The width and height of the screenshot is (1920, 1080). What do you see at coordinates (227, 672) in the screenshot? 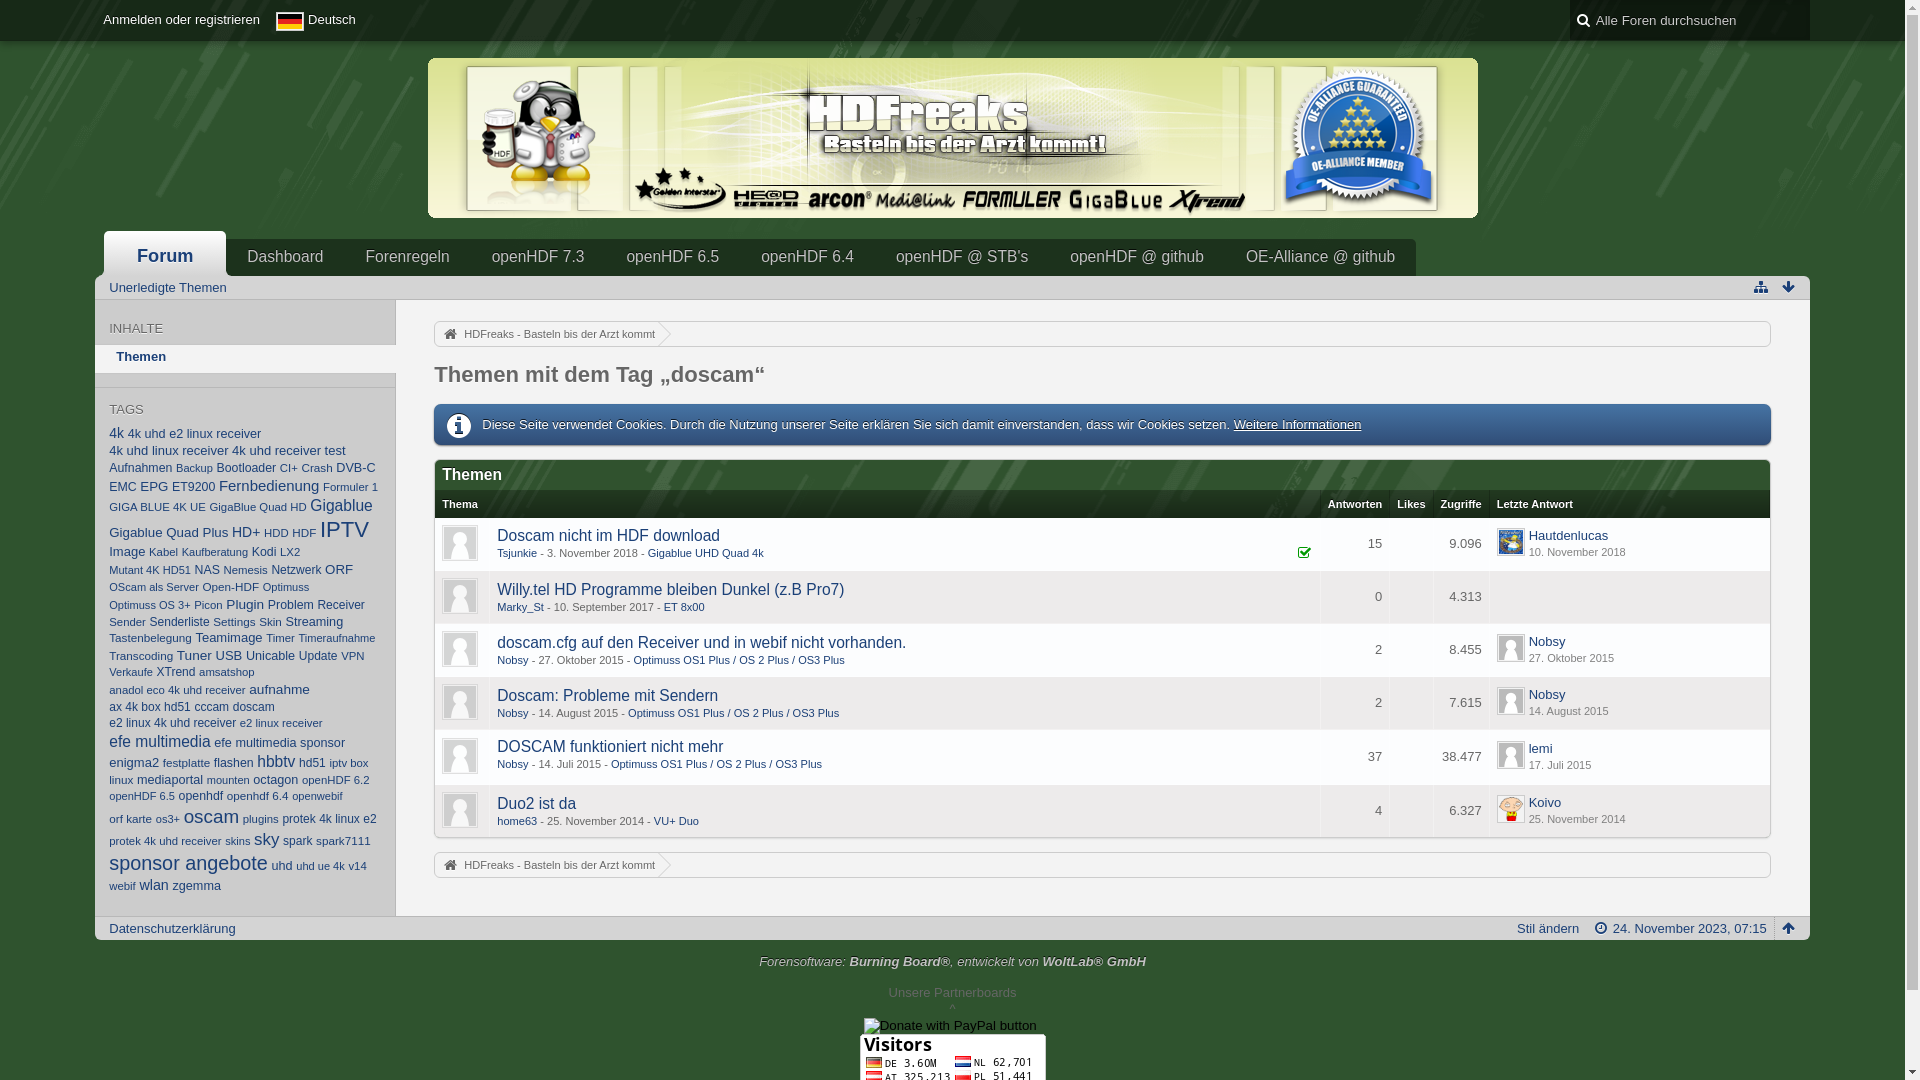
I see `amsatshop` at bounding box center [227, 672].